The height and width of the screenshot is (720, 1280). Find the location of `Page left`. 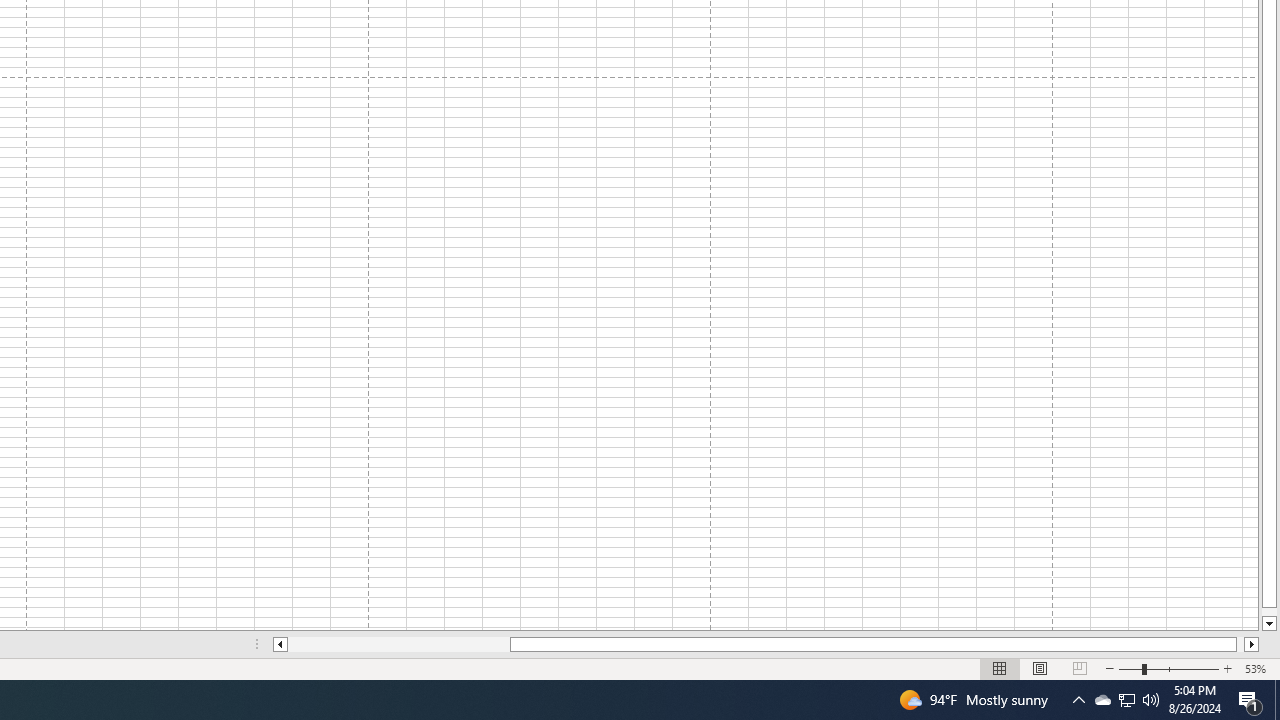

Page left is located at coordinates (398, 644).